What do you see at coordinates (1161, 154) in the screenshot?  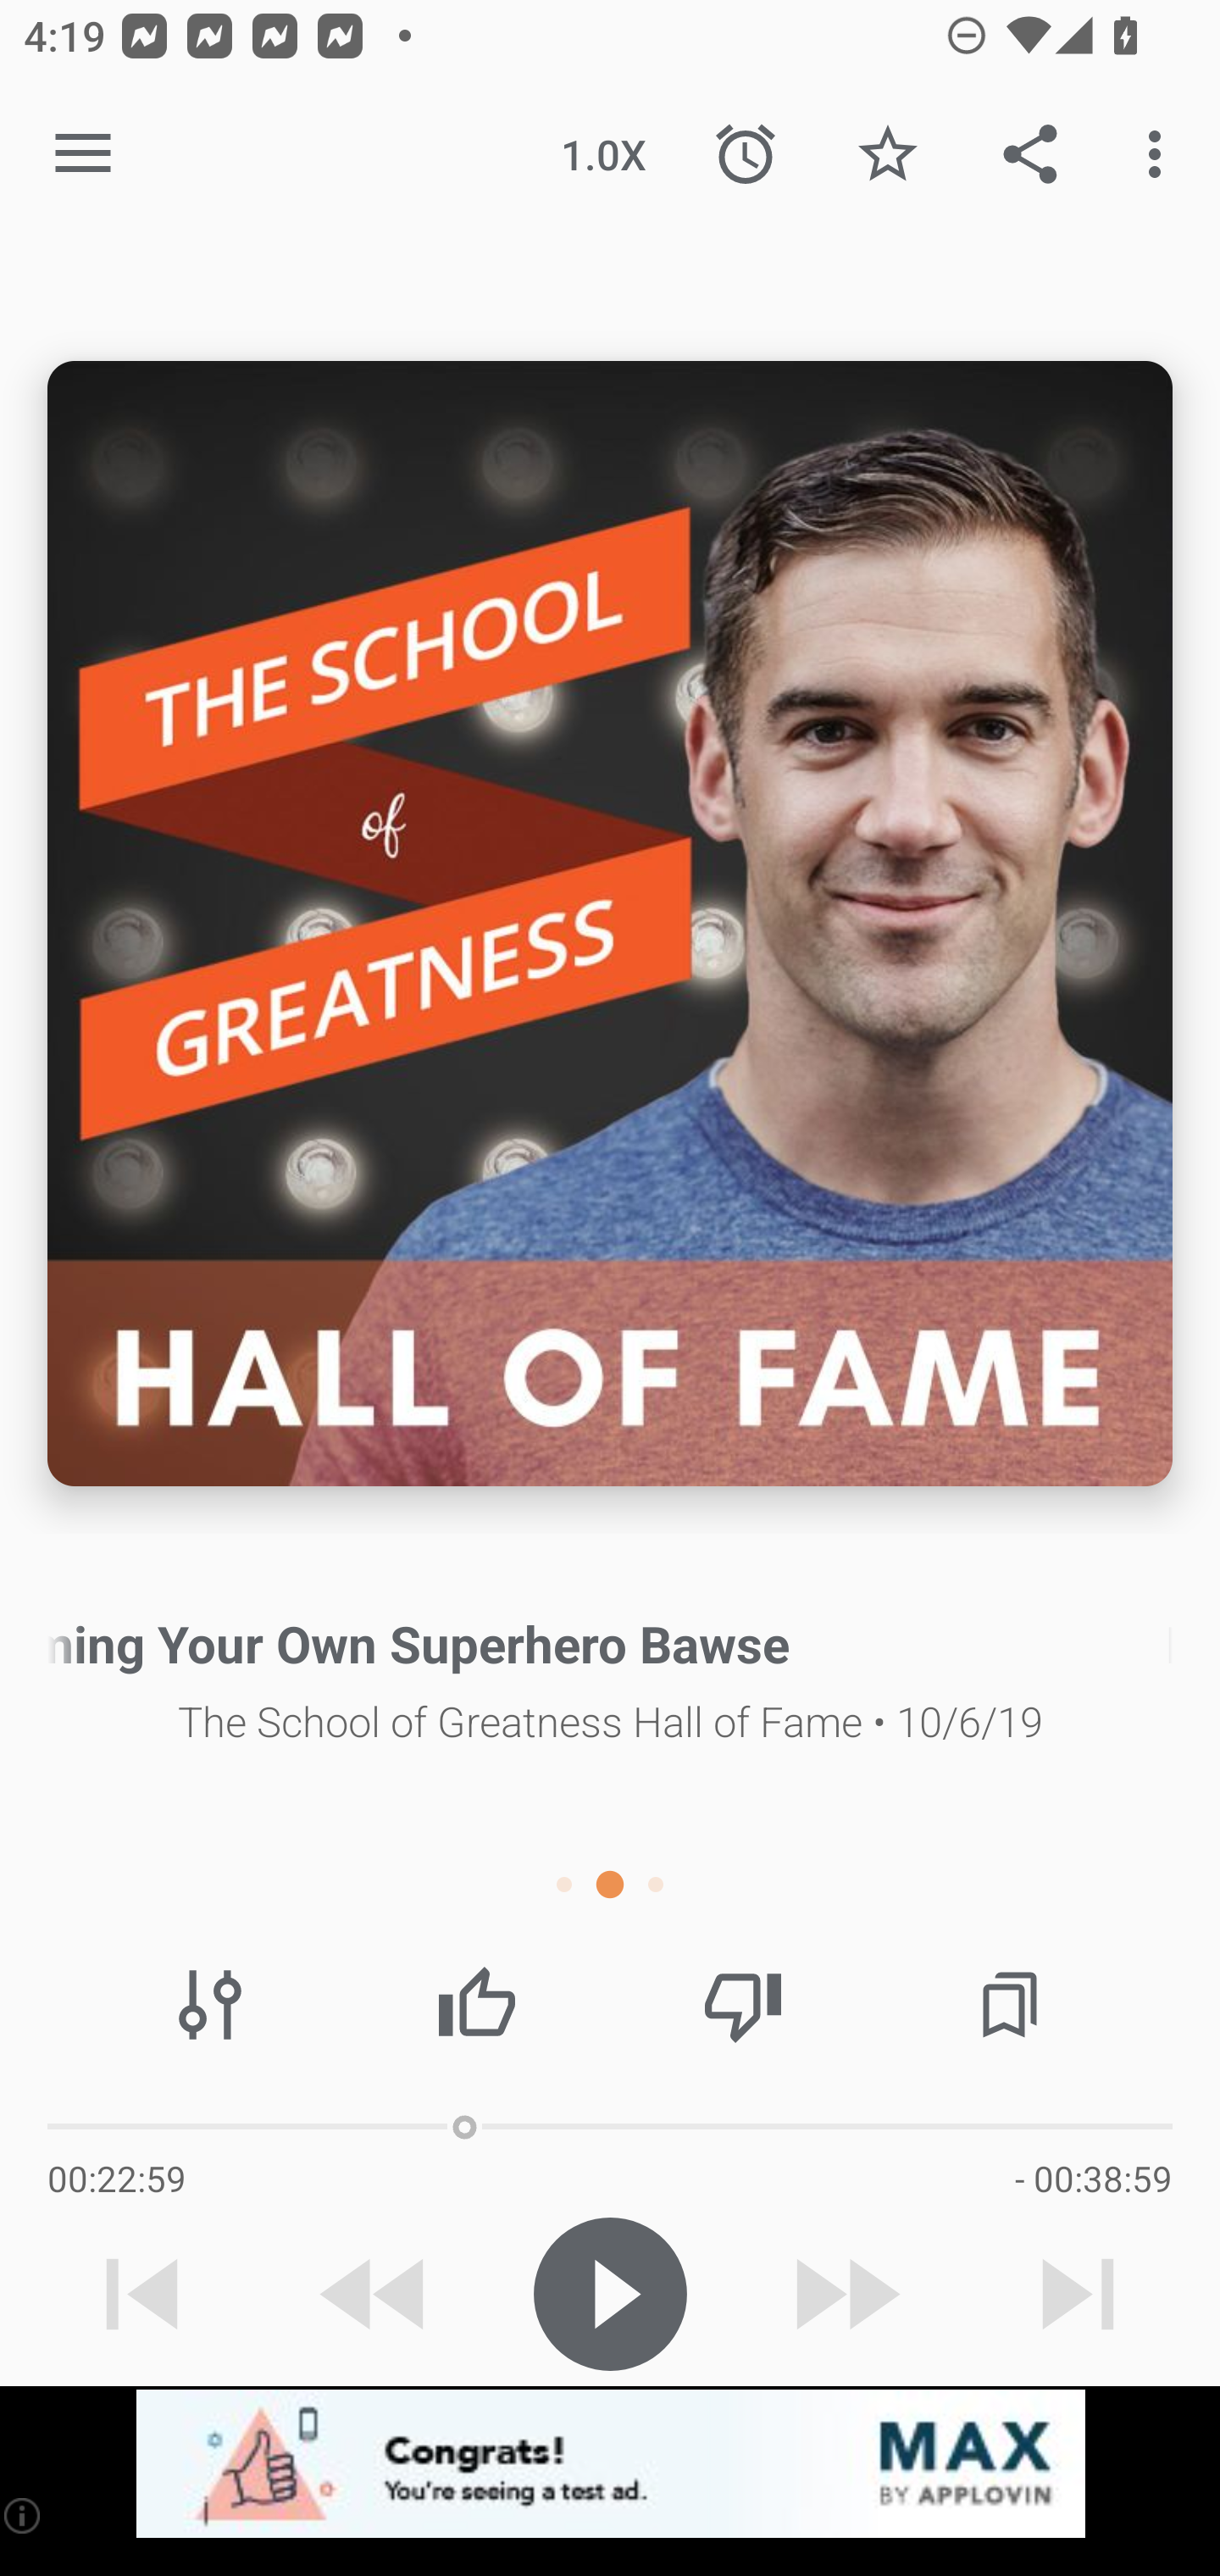 I see `More options` at bounding box center [1161, 154].